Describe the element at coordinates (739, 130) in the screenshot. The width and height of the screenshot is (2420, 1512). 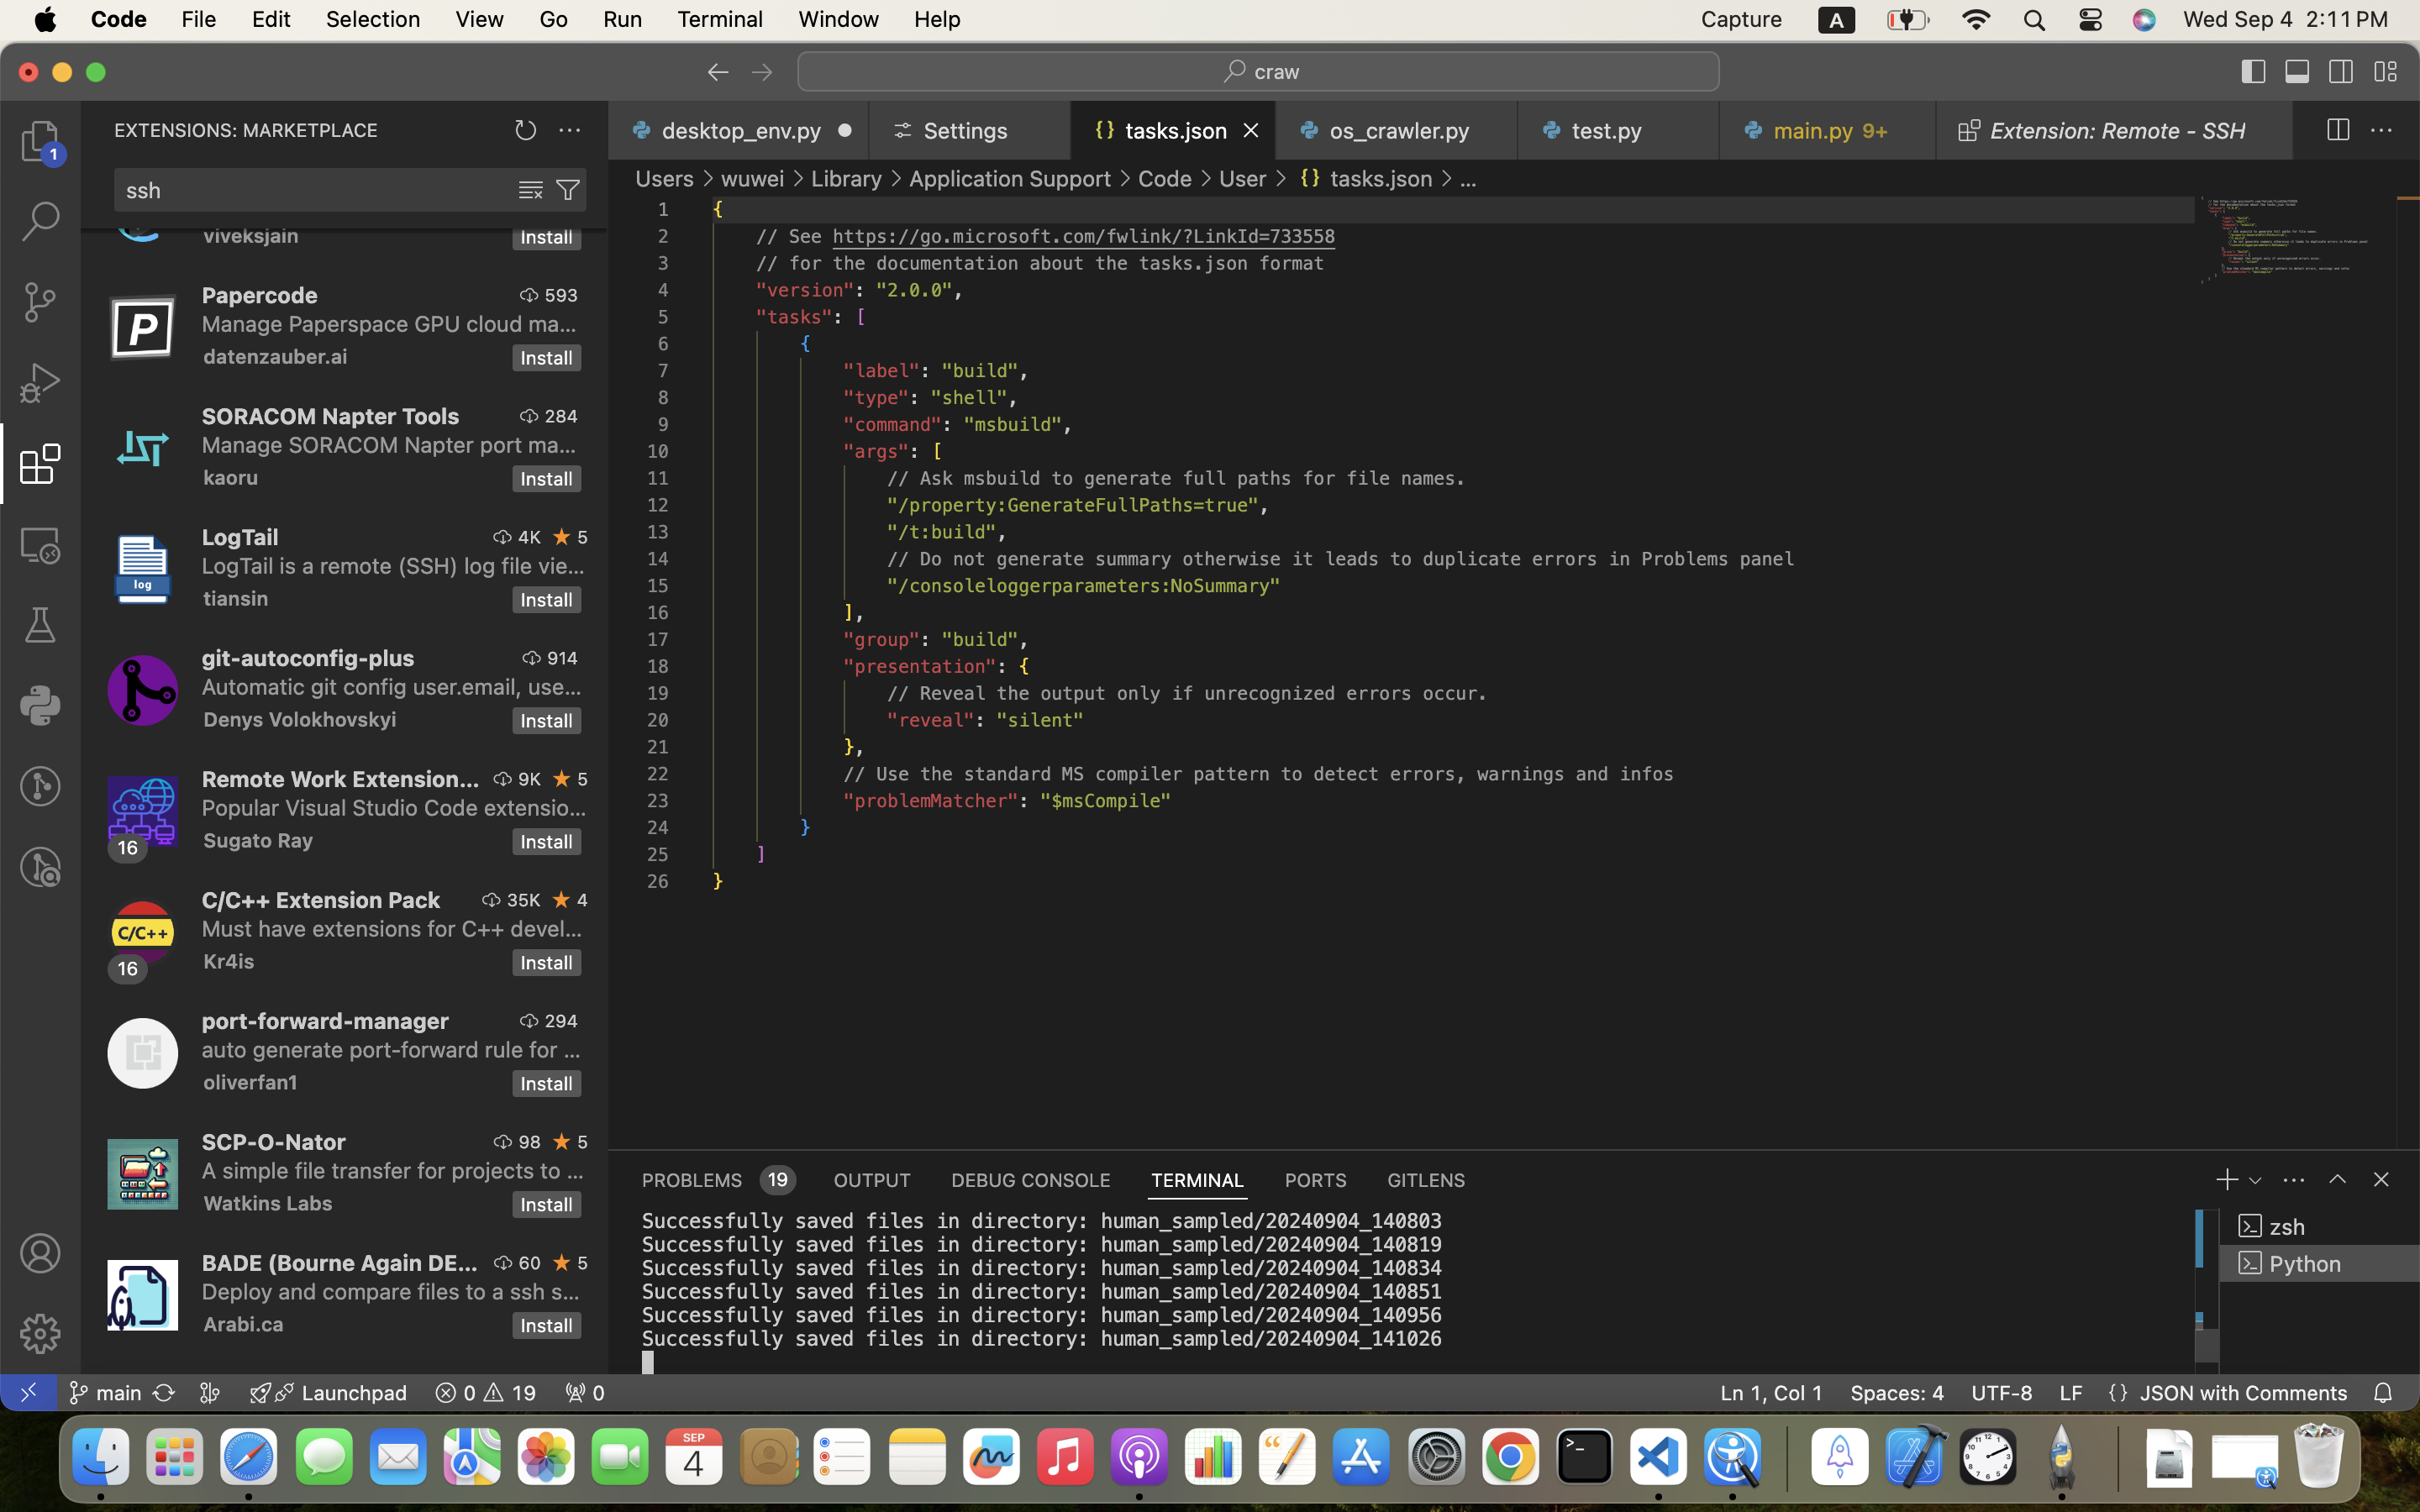
I see `0 desktop_env.py  ` at that location.